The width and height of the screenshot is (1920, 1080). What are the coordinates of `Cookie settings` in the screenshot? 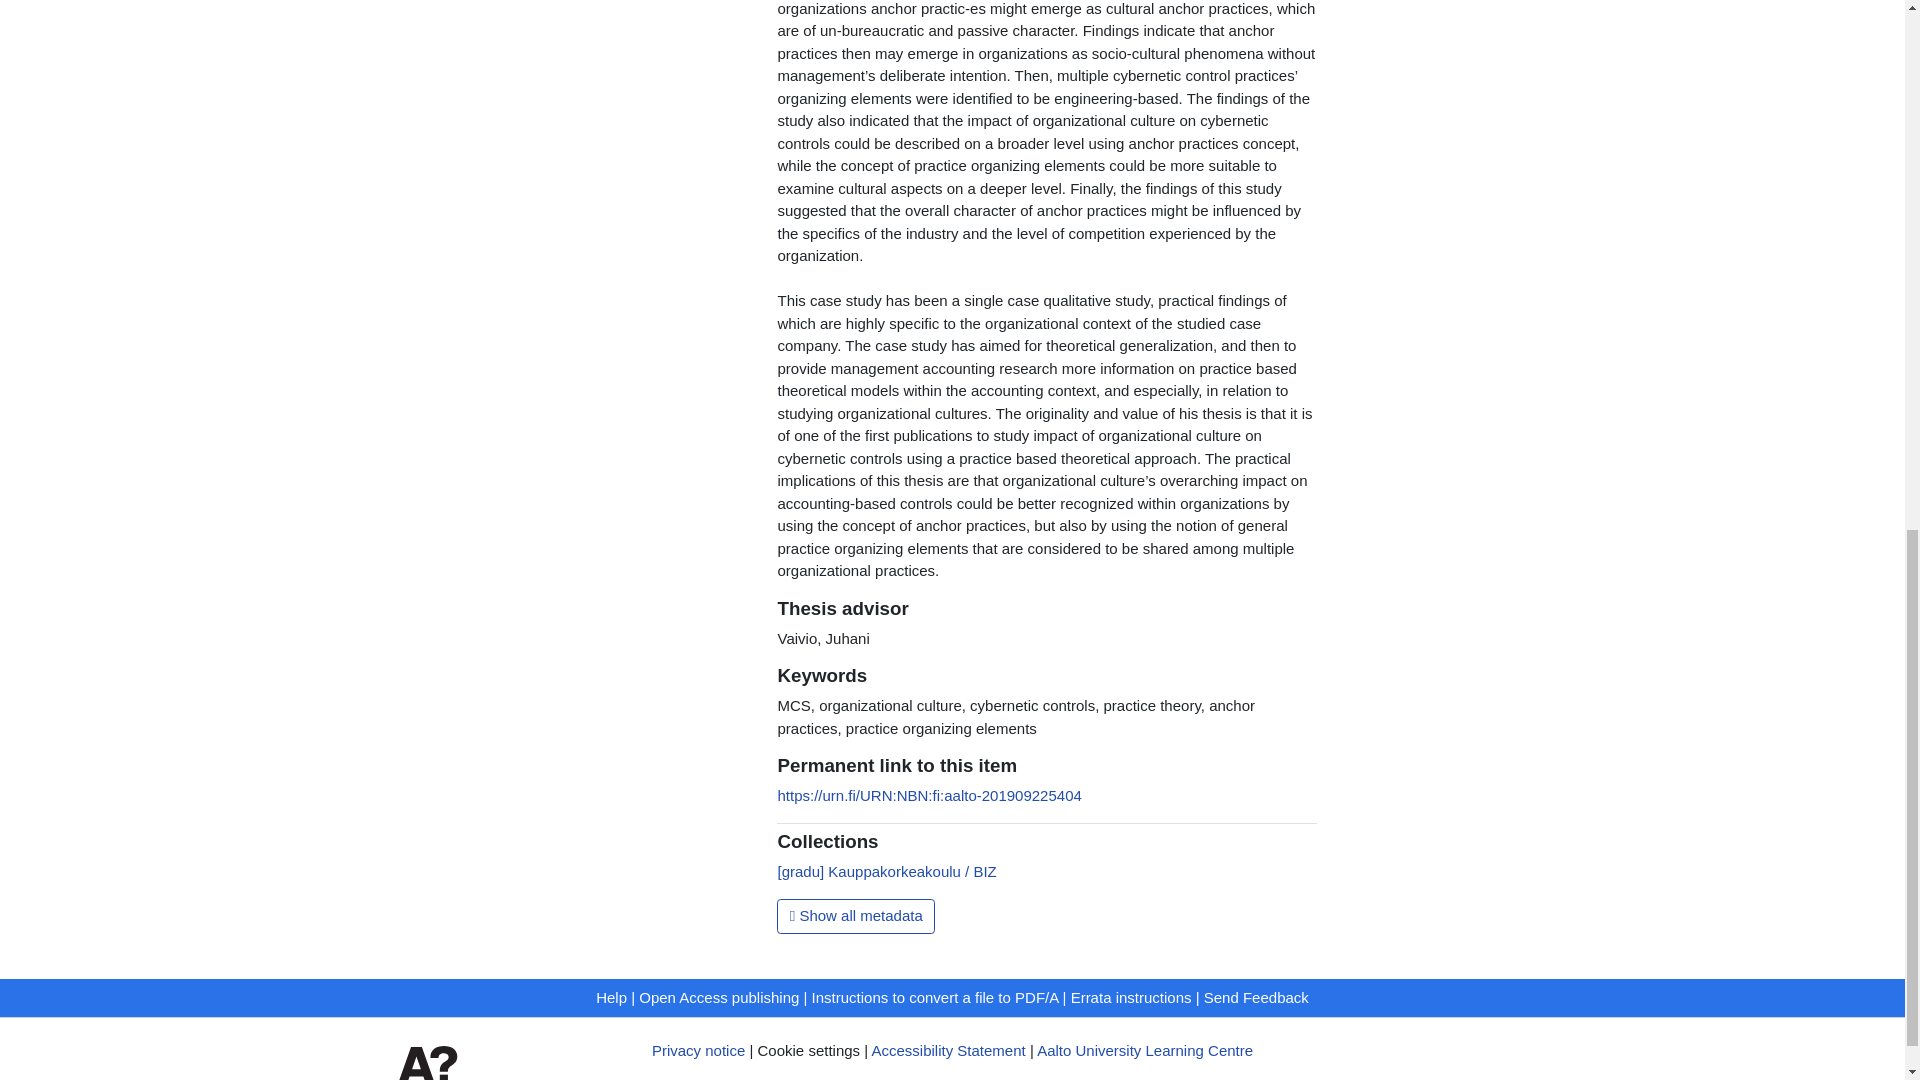 It's located at (809, 1050).